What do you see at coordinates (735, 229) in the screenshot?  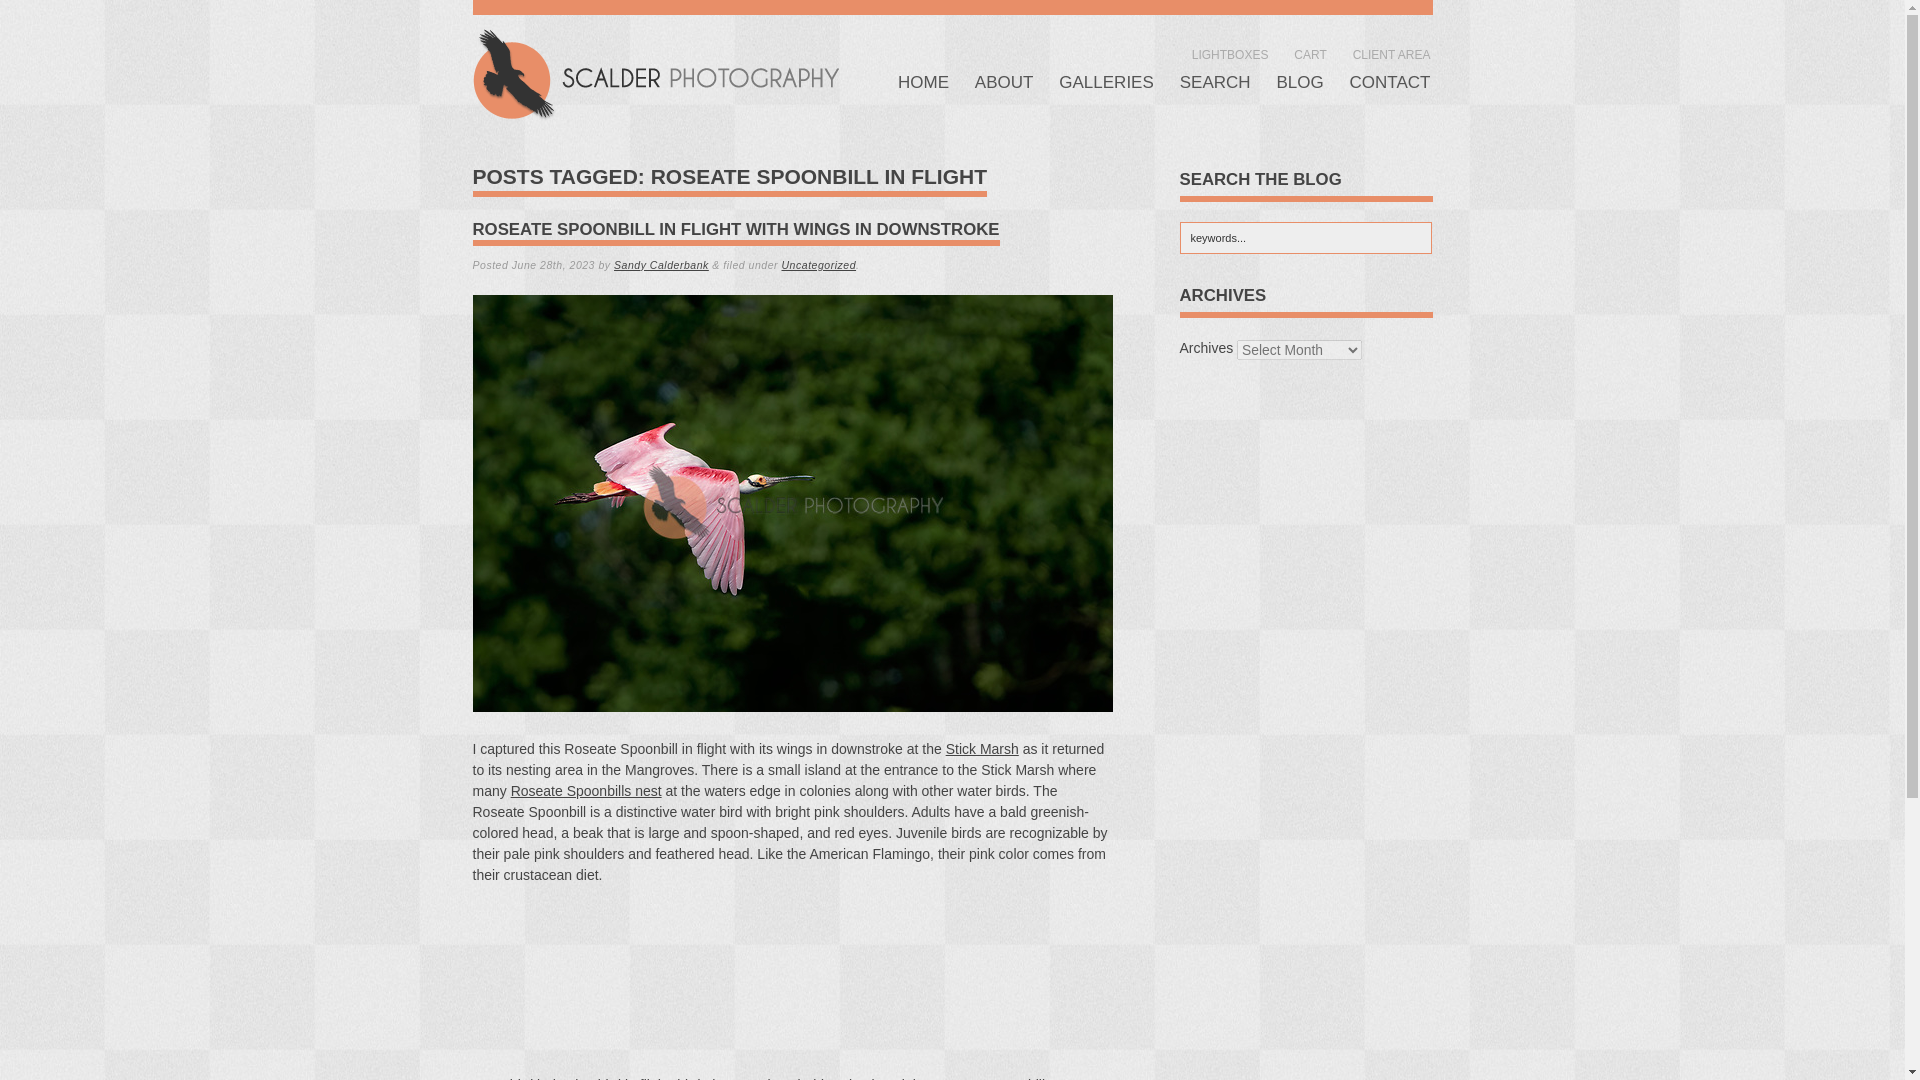 I see `ROSEATE SPOONBILL IN FLIGHT WITH WINGS IN DOWNSTROKE` at bounding box center [735, 229].